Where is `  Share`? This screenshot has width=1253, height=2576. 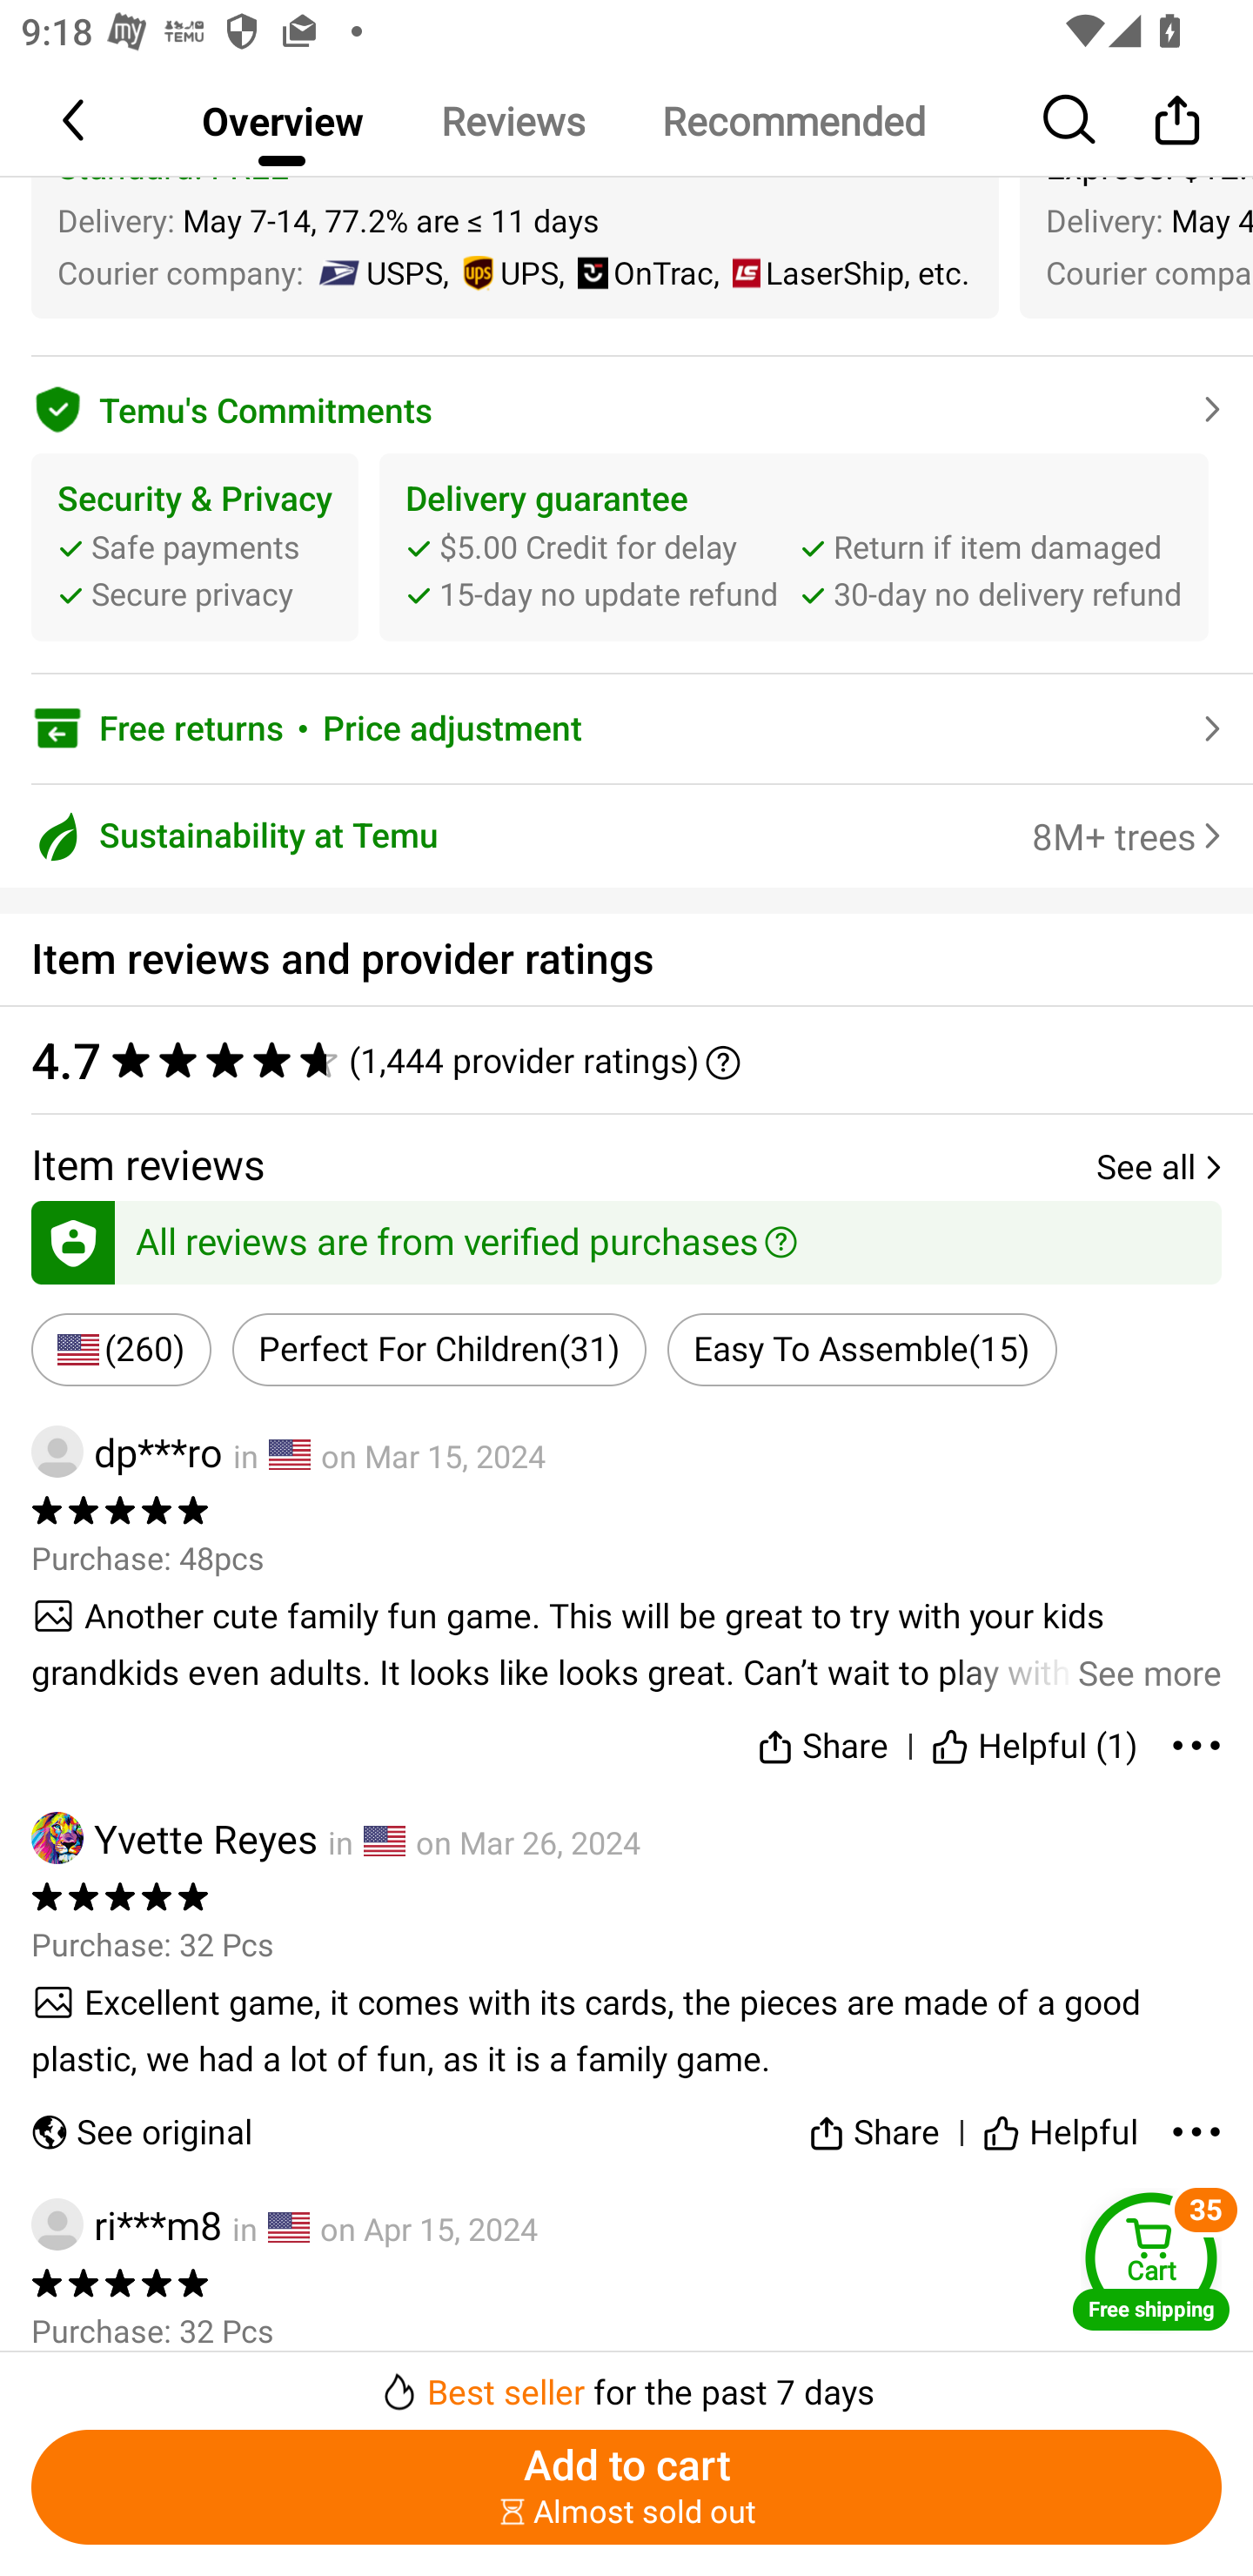
  Share is located at coordinates (821, 1740).